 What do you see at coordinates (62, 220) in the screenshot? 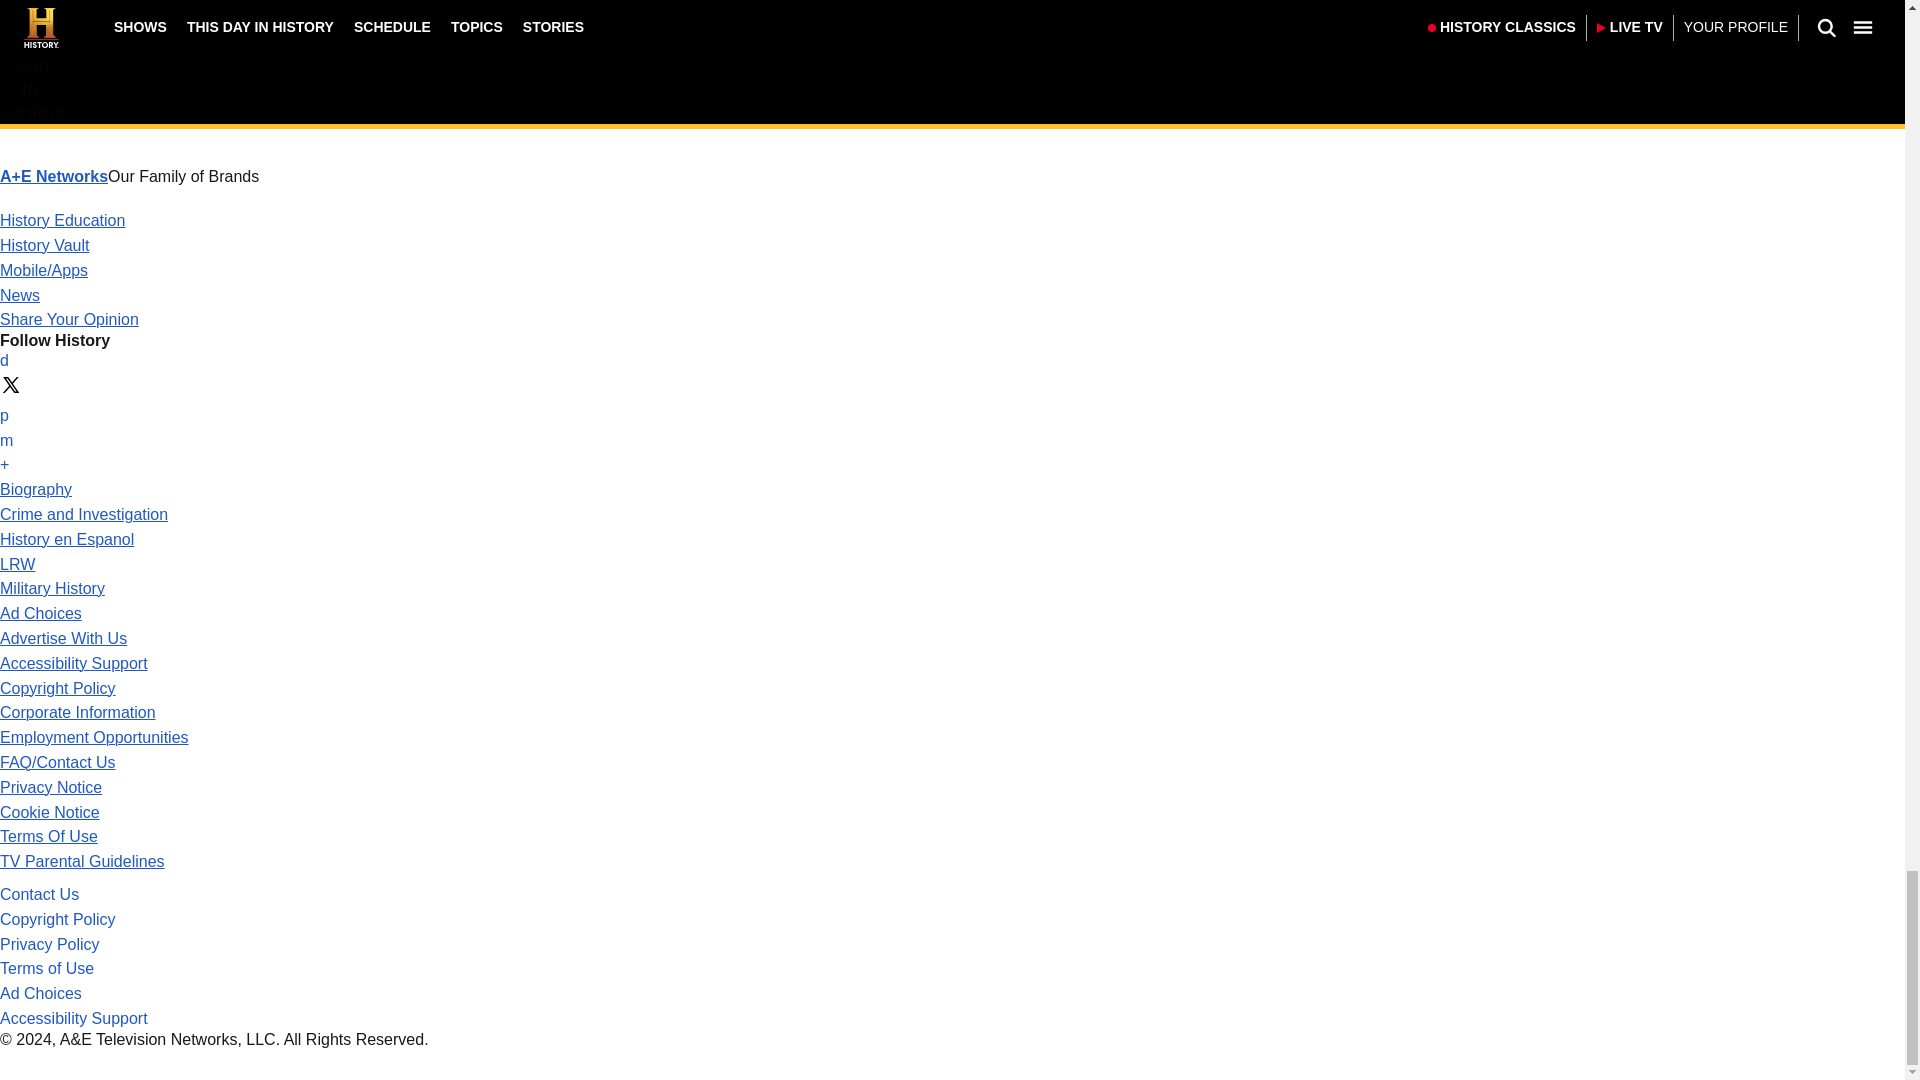
I see `Visit History Education` at bounding box center [62, 220].